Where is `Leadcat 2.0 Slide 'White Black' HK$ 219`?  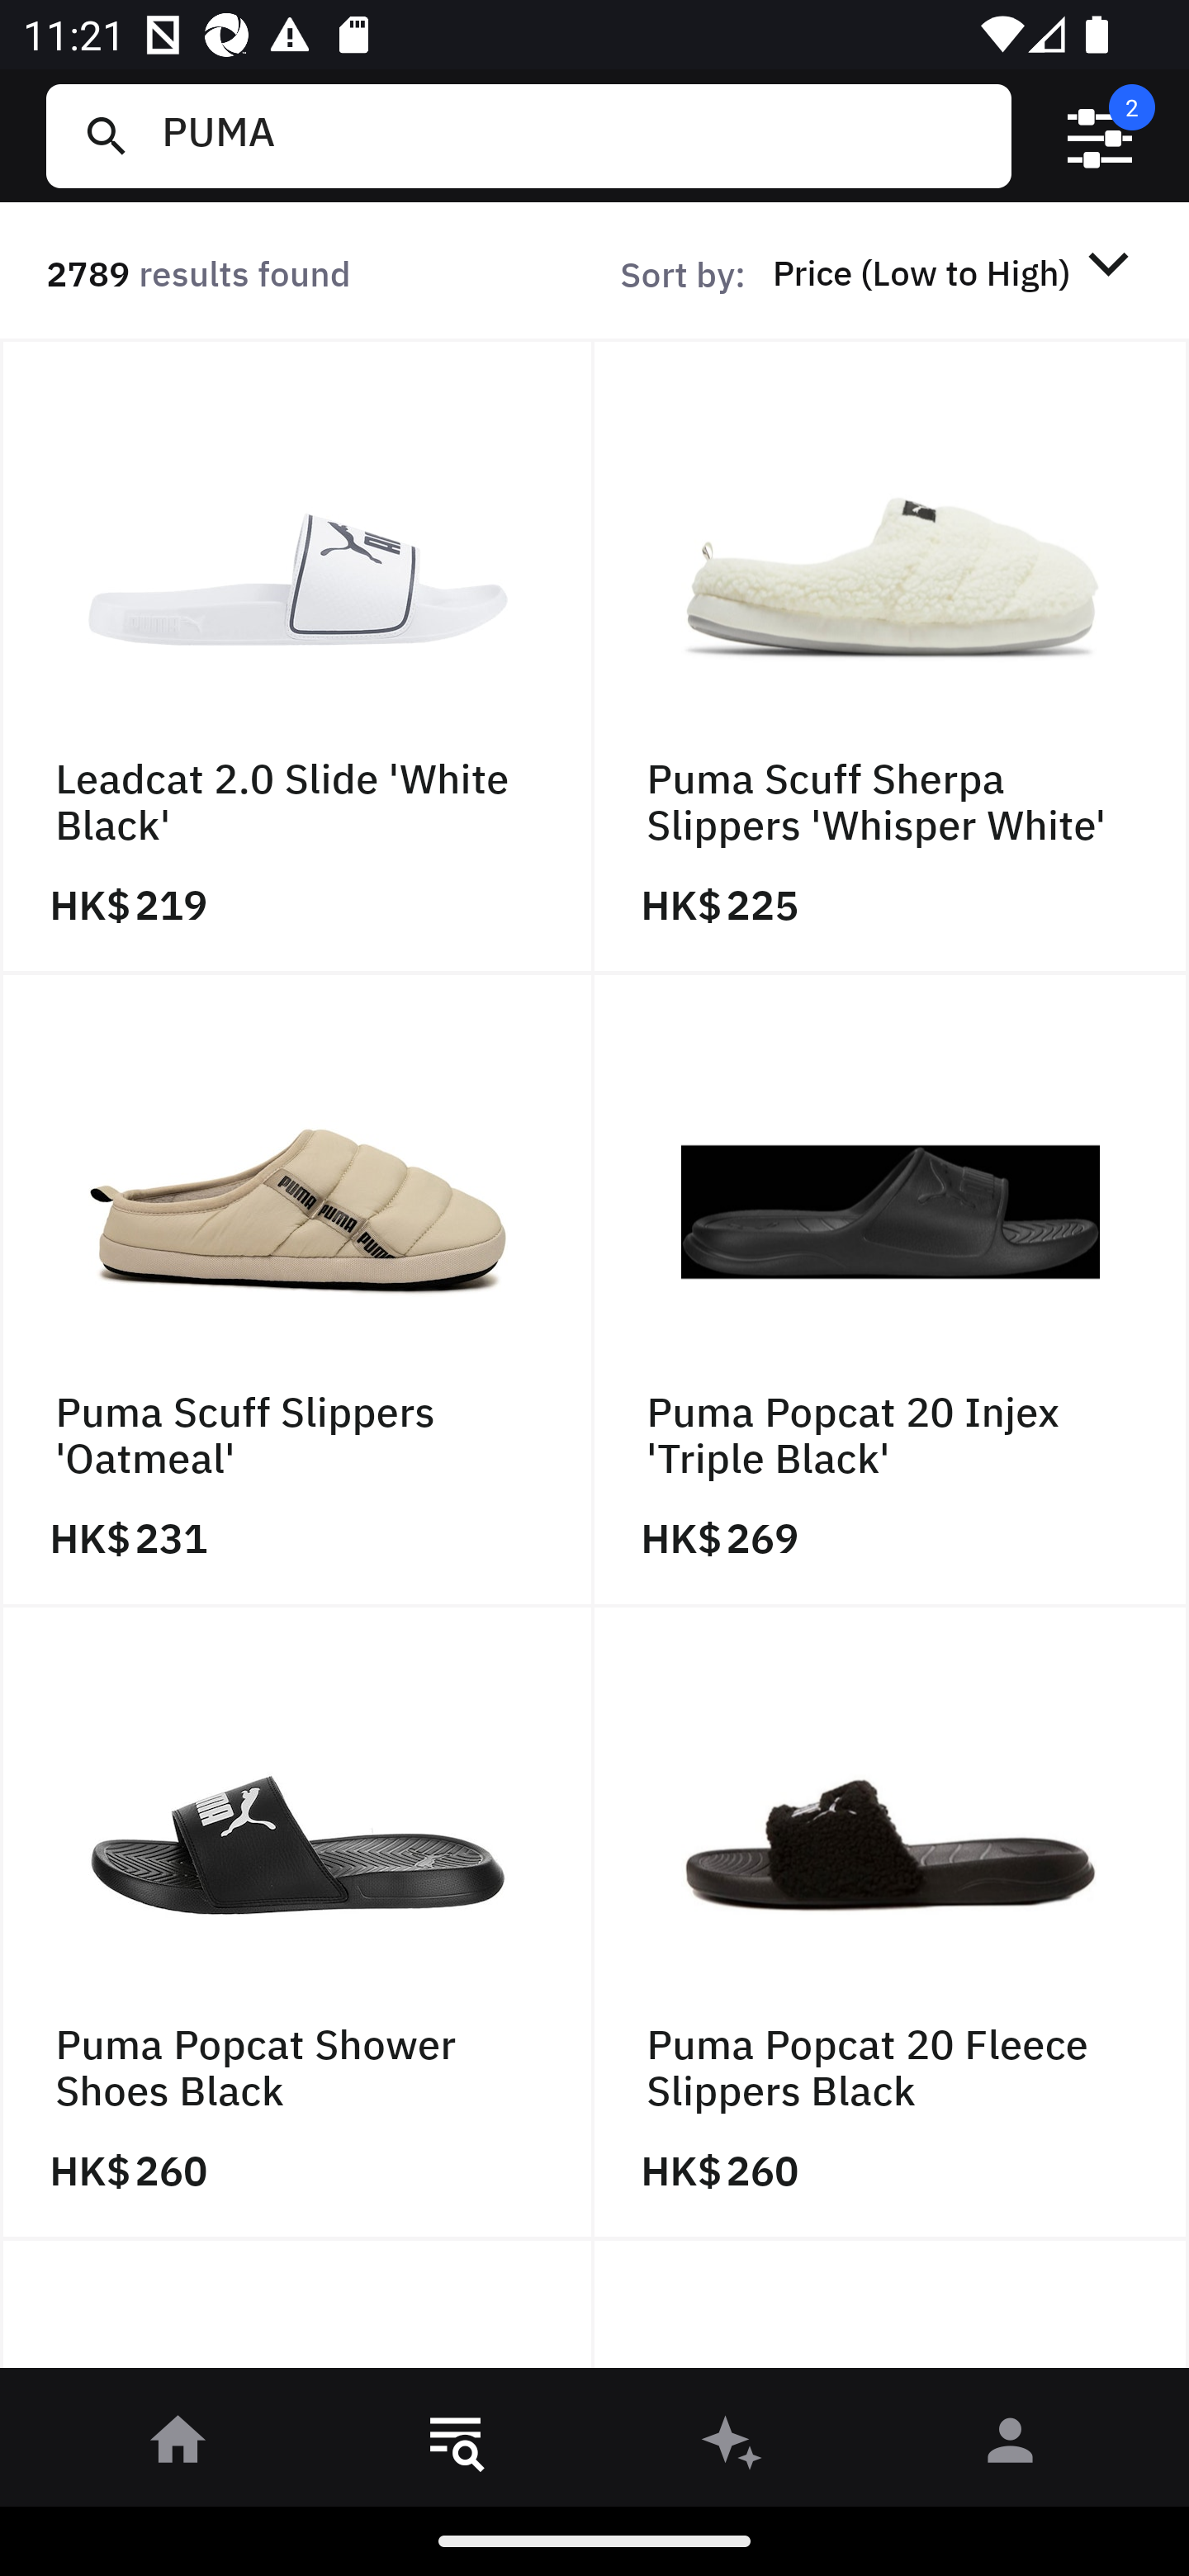
Leadcat 2.0 Slide 'White Black' HK$ 219 is located at coordinates (297, 656).